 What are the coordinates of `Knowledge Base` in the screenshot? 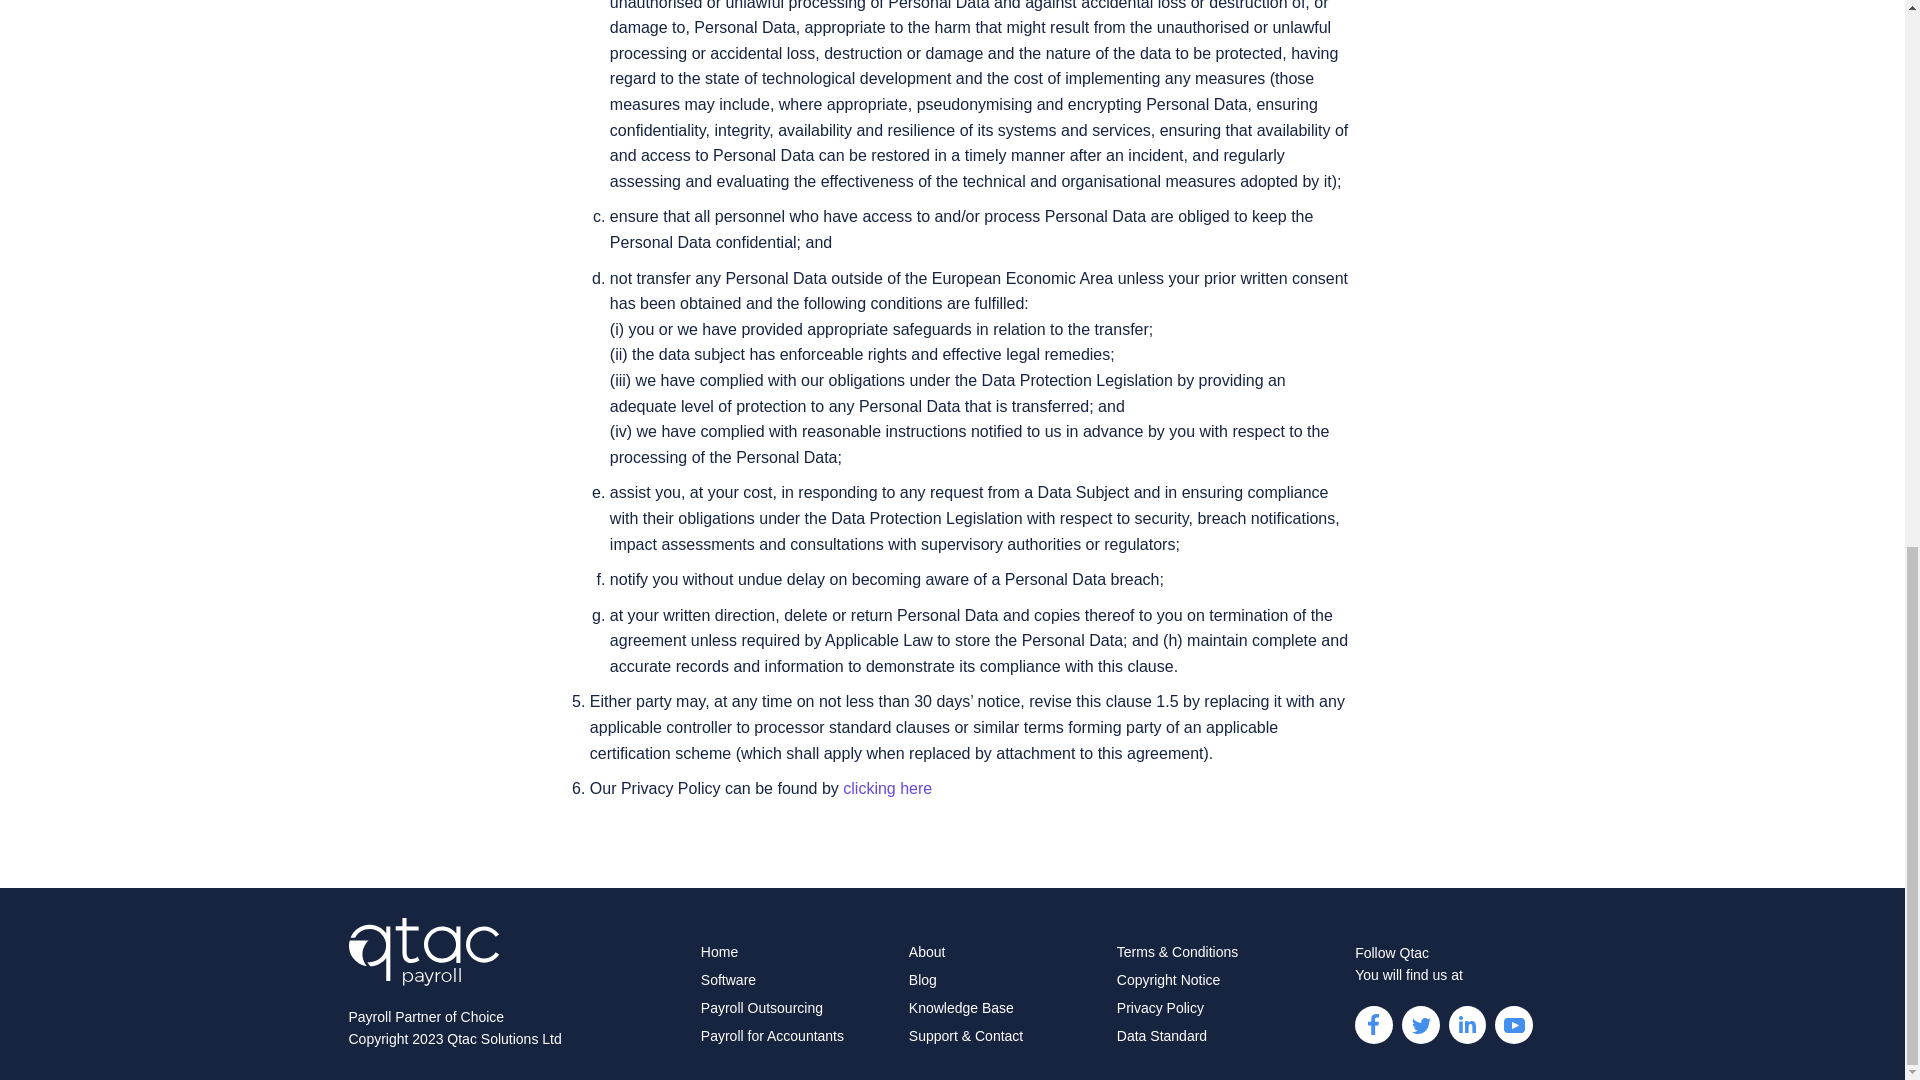 It's located at (960, 1008).